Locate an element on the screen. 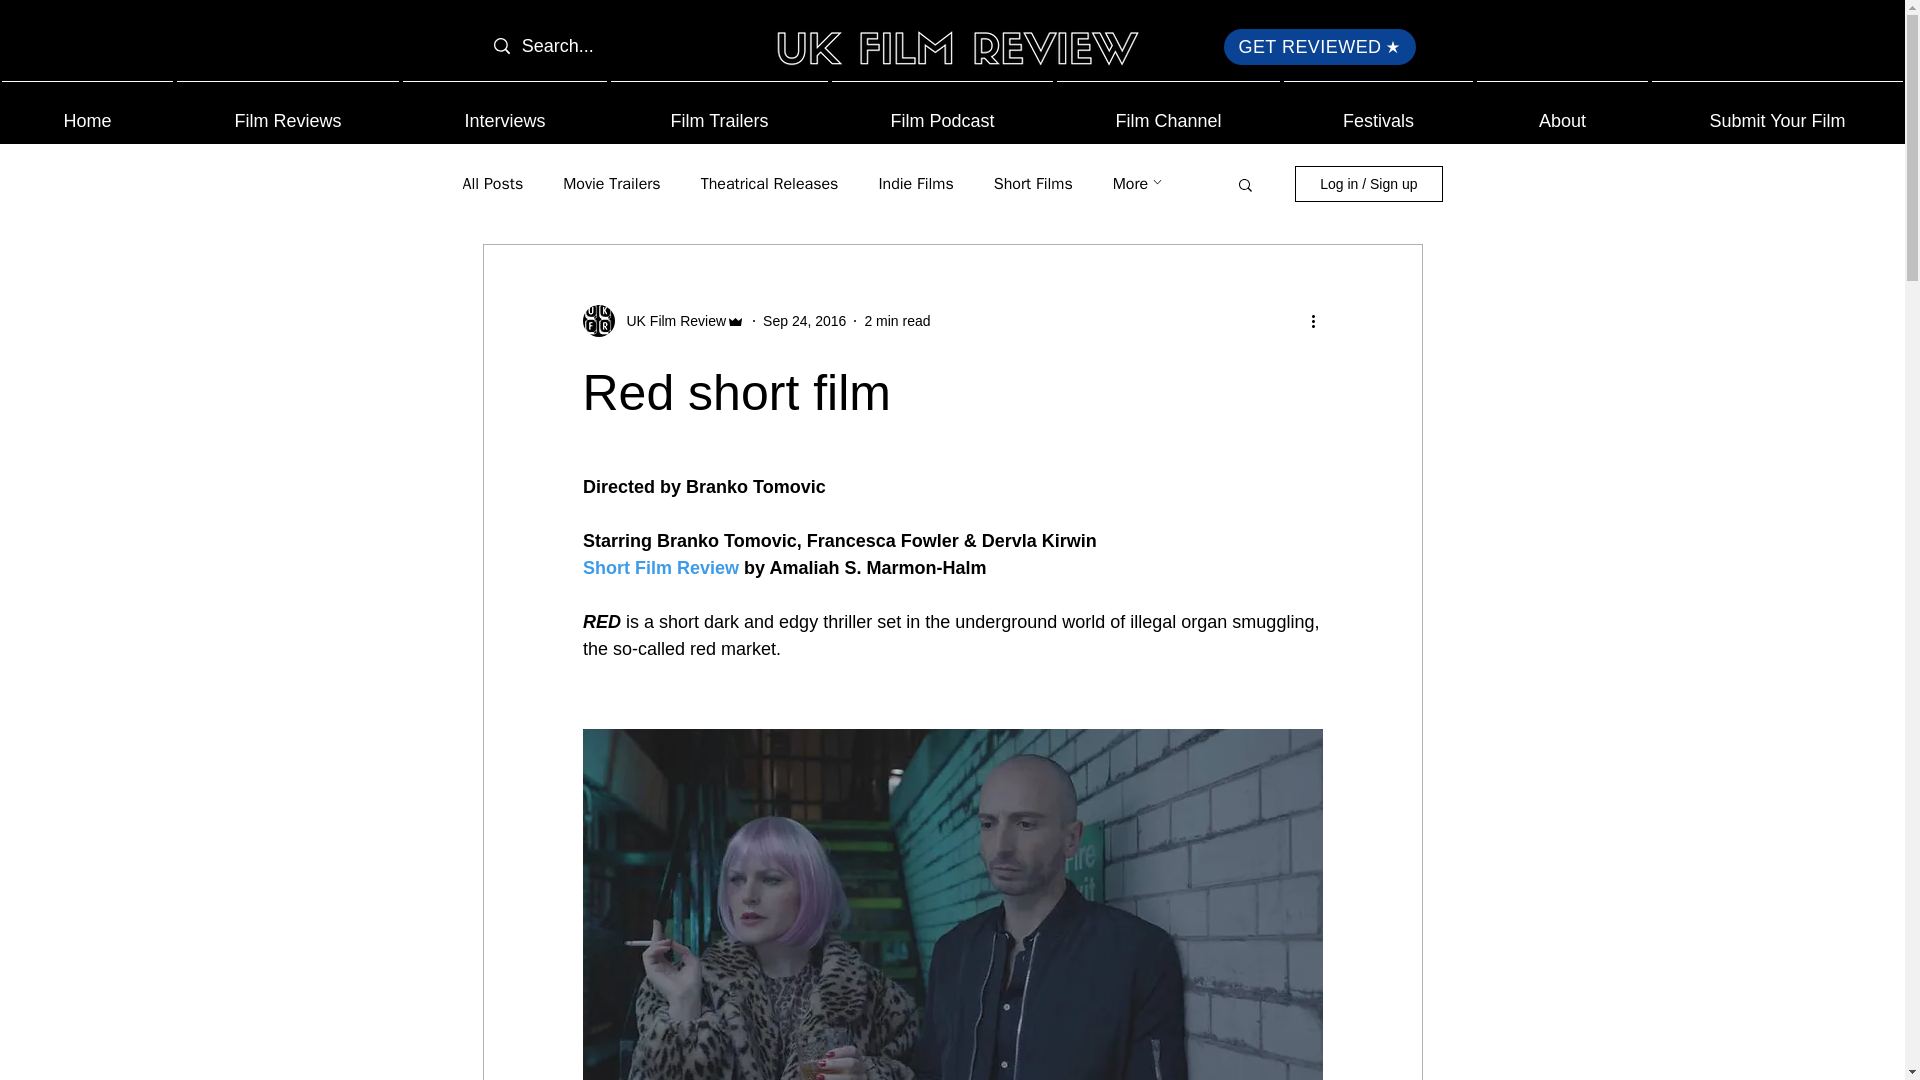 The width and height of the screenshot is (1920, 1080). Film Podcast is located at coordinates (942, 112).